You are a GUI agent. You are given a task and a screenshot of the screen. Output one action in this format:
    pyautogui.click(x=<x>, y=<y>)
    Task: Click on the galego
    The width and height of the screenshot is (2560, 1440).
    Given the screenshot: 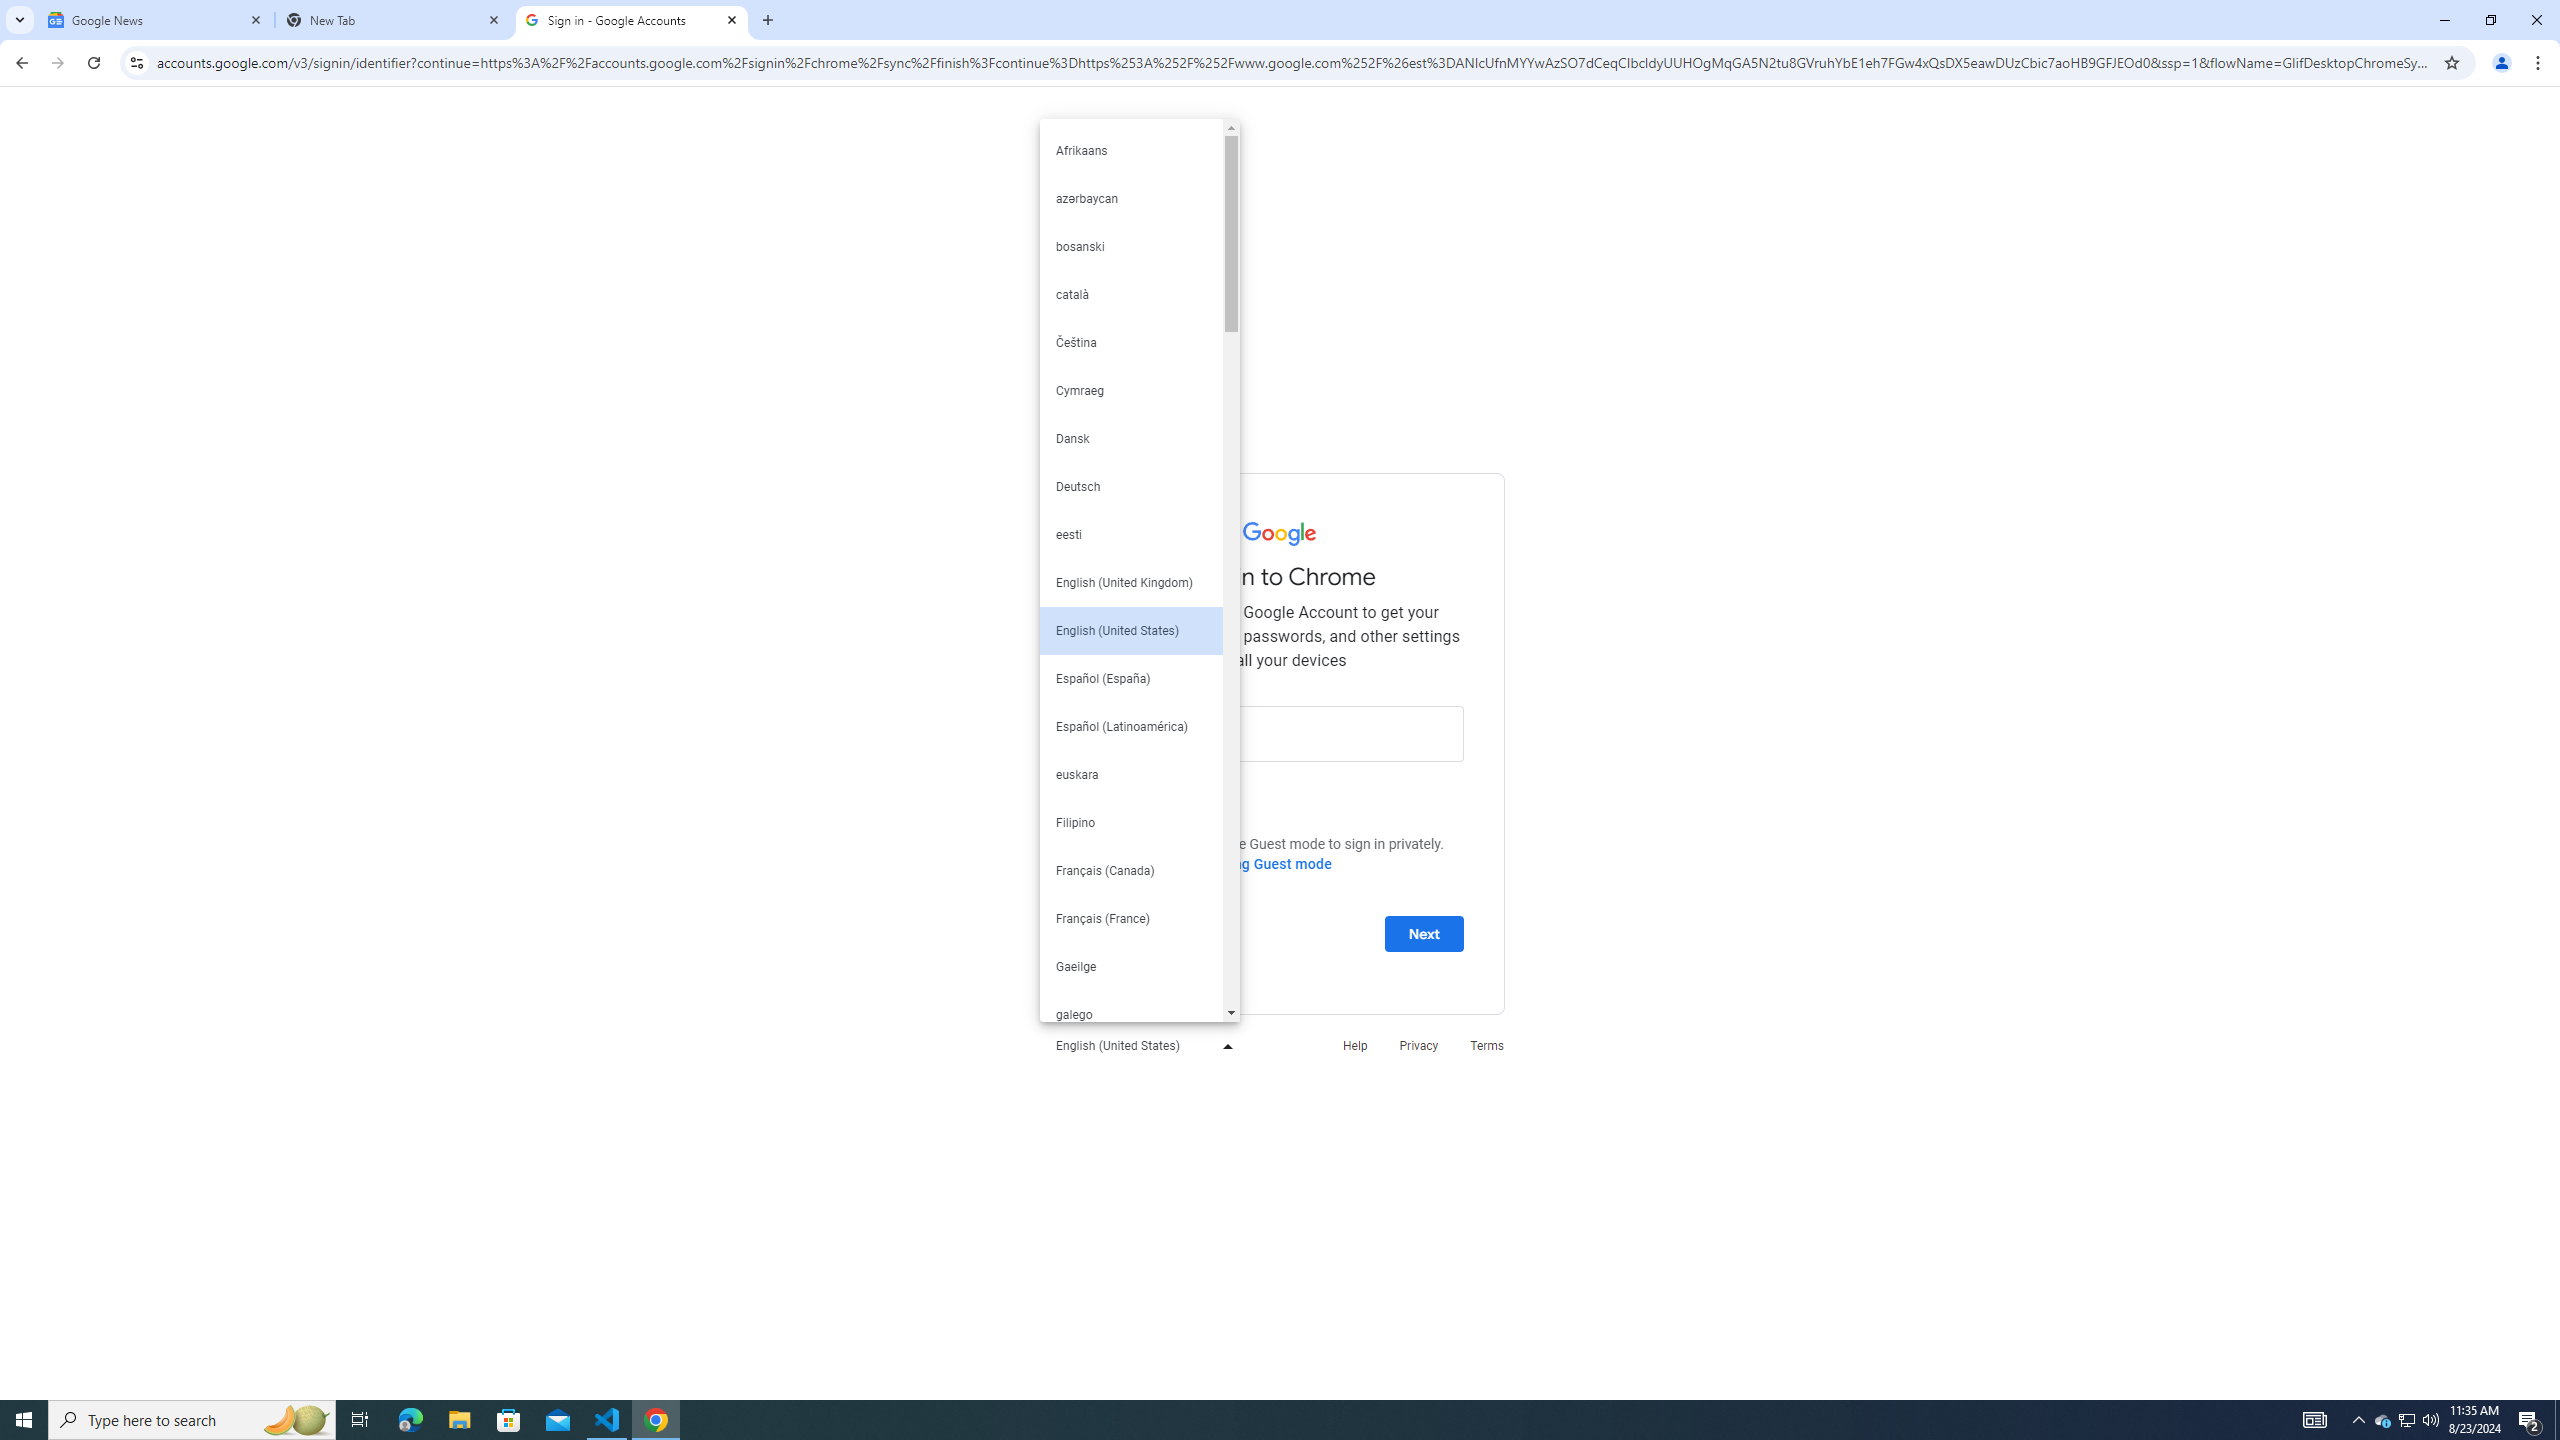 What is the action you would take?
    pyautogui.click(x=1131, y=1014)
    